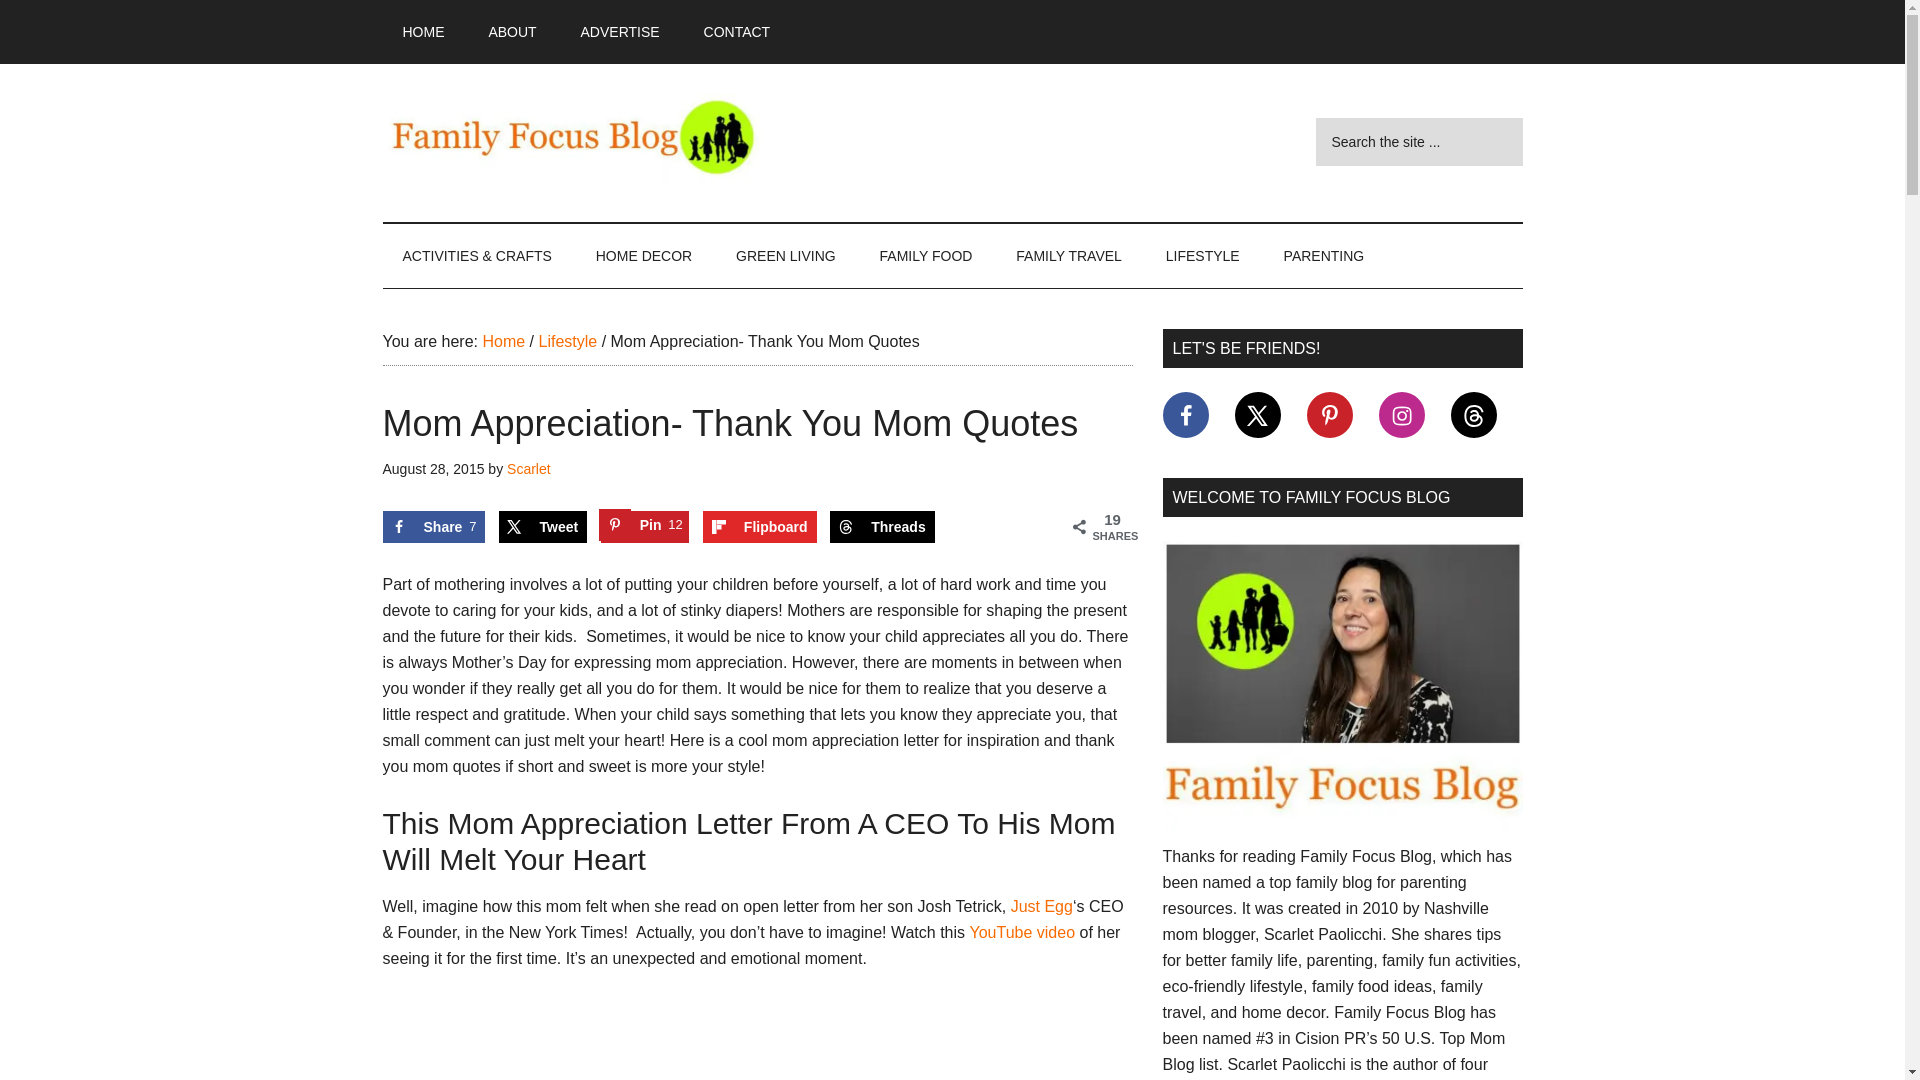 The image size is (1920, 1080). I want to click on FAMILY TRAVEL, so click(1069, 256).